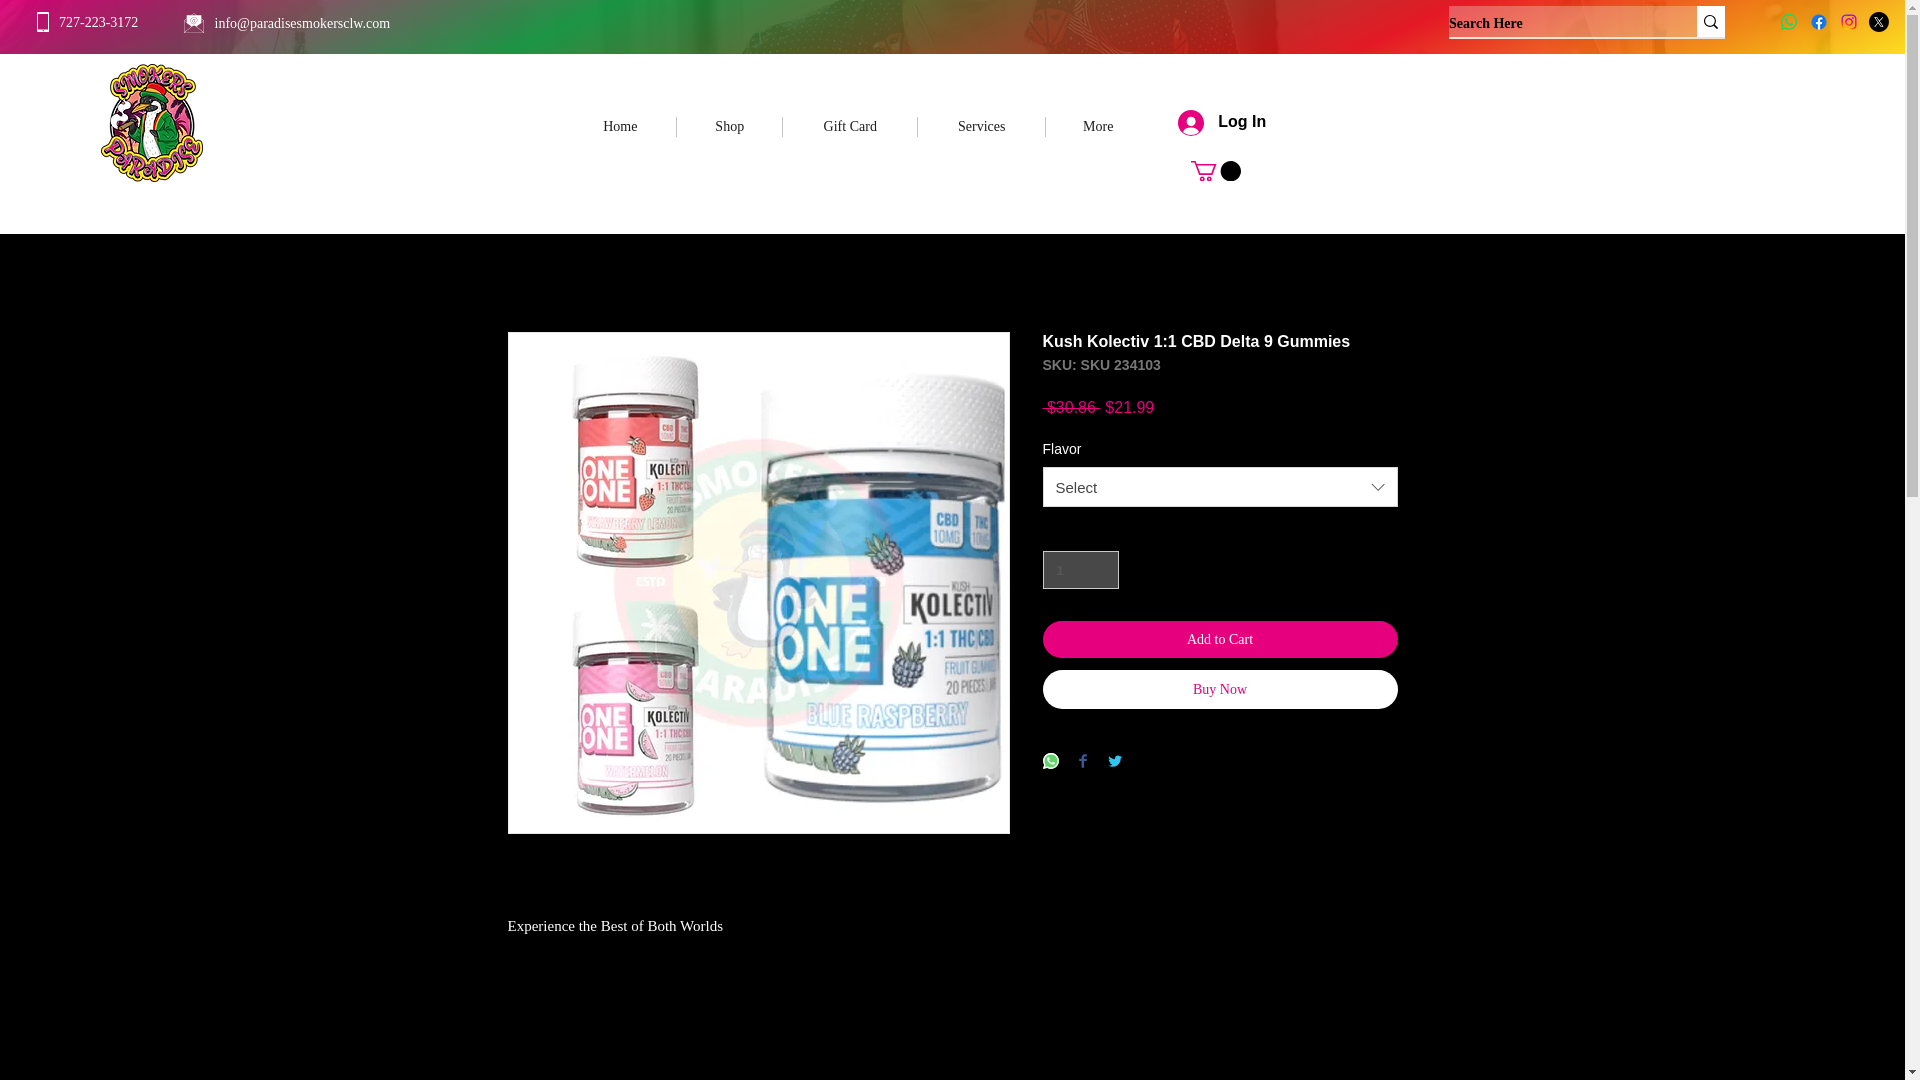 This screenshot has width=1920, height=1080. What do you see at coordinates (1220, 639) in the screenshot?
I see `Add to Cart` at bounding box center [1220, 639].